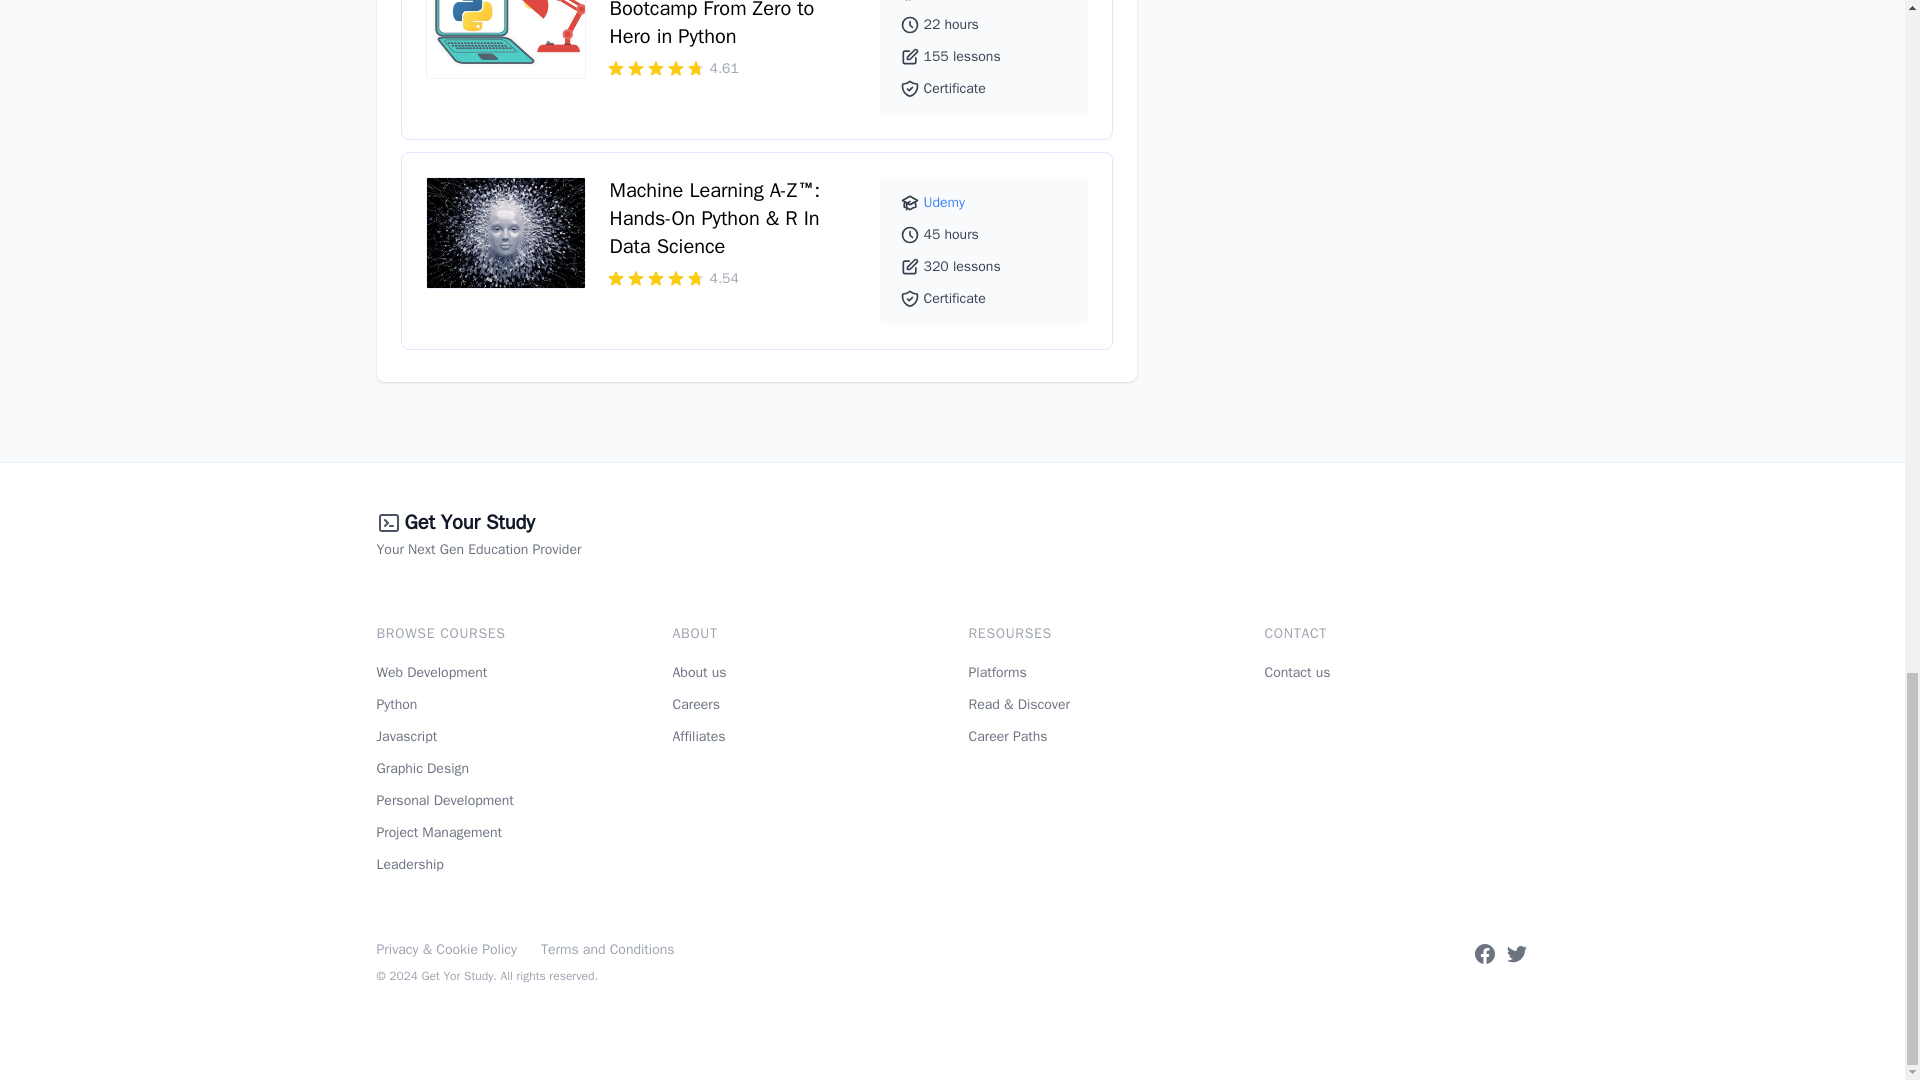 The width and height of the screenshot is (1920, 1080). Describe the element at coordinates (712, 24) in the screenshot. I see `2022 Complete Python Bootcamp From Zero to Hero in Python` at that location.